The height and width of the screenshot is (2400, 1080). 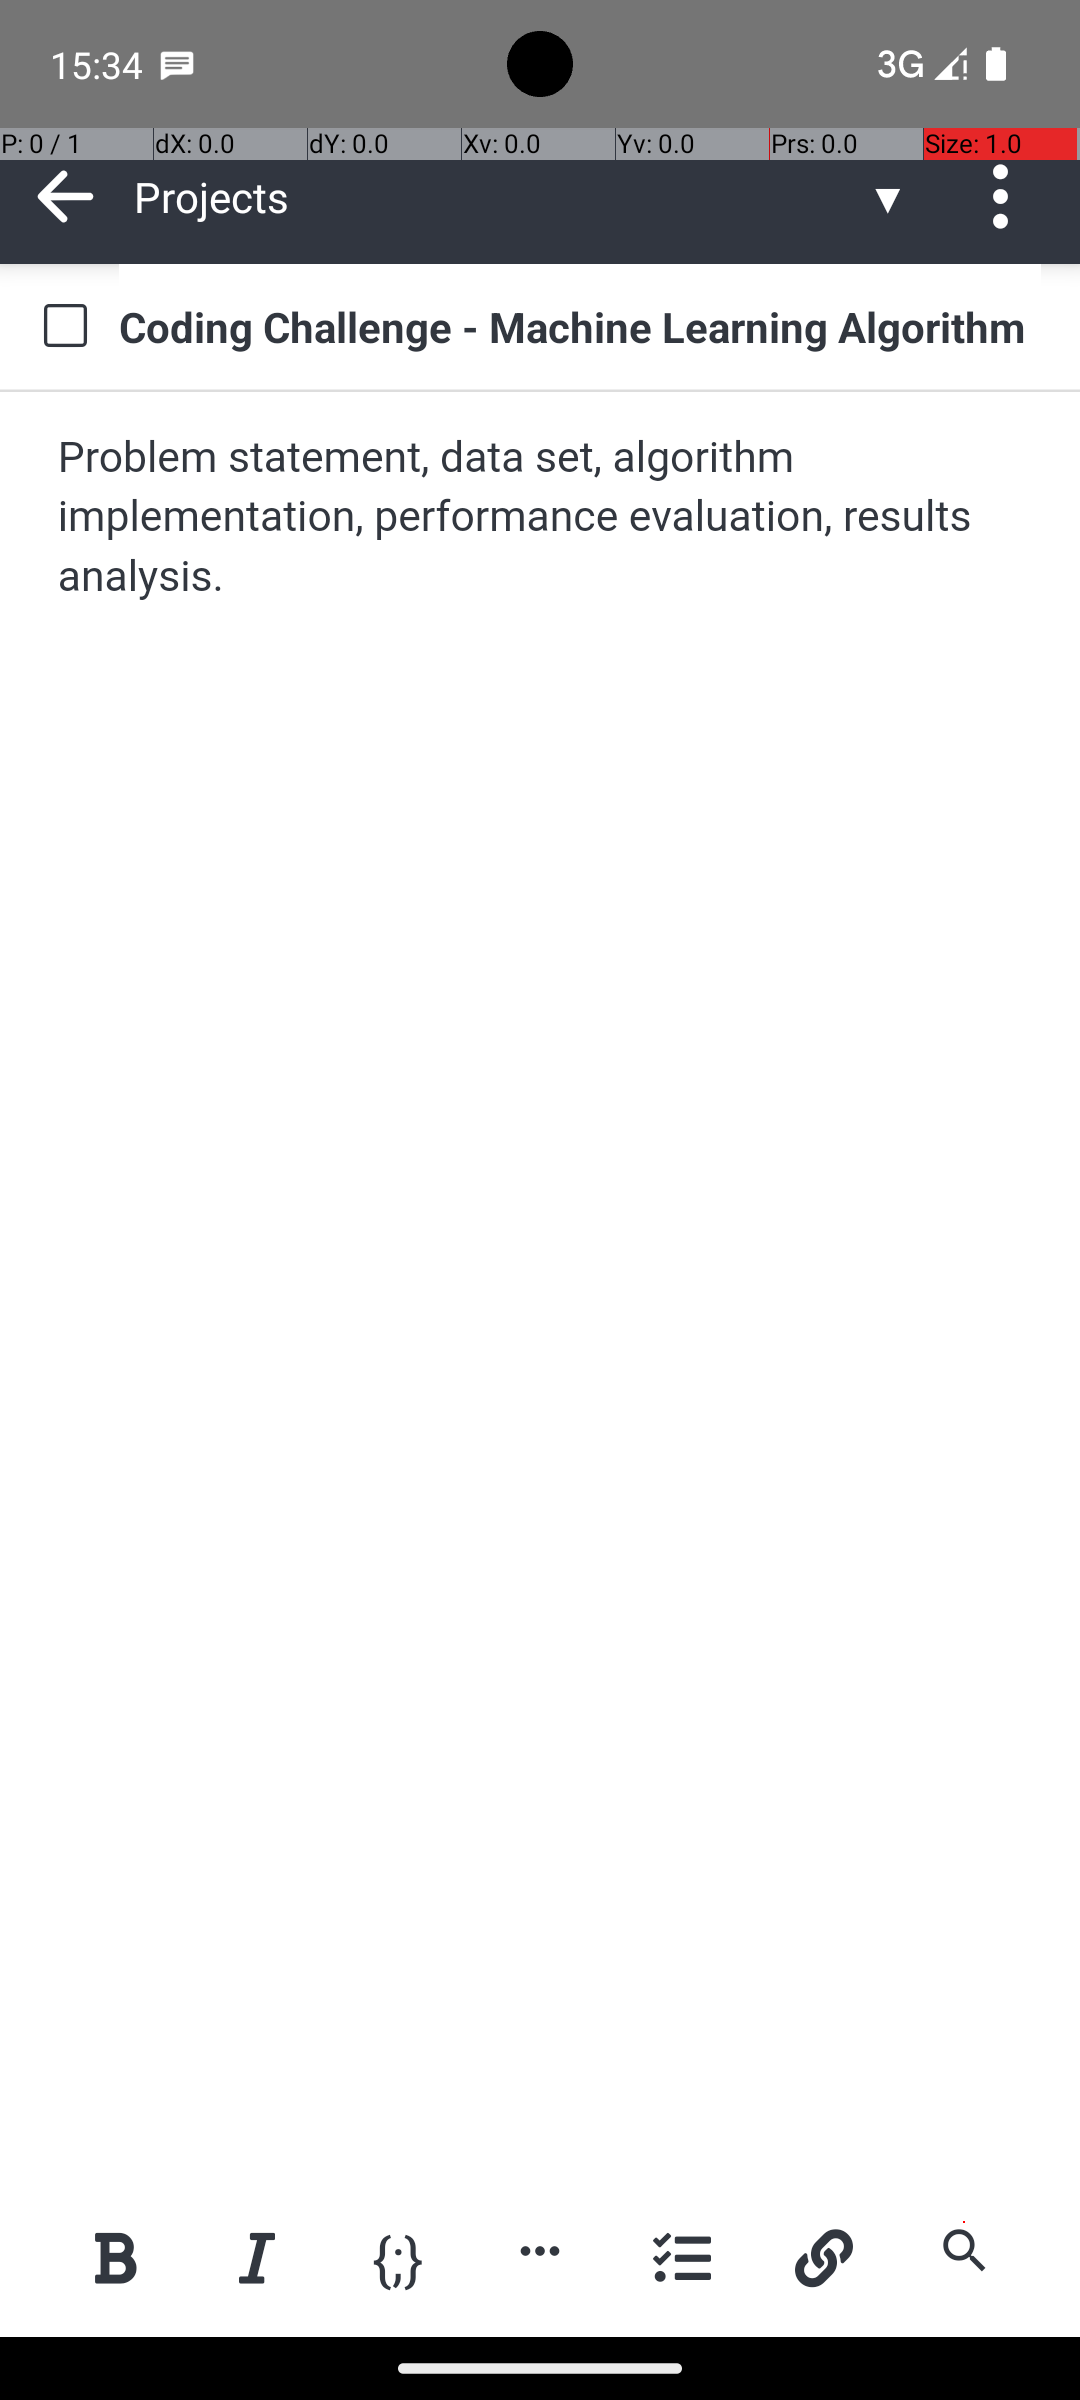 I want to click on Find and replace, so click(x=964, y=2250).